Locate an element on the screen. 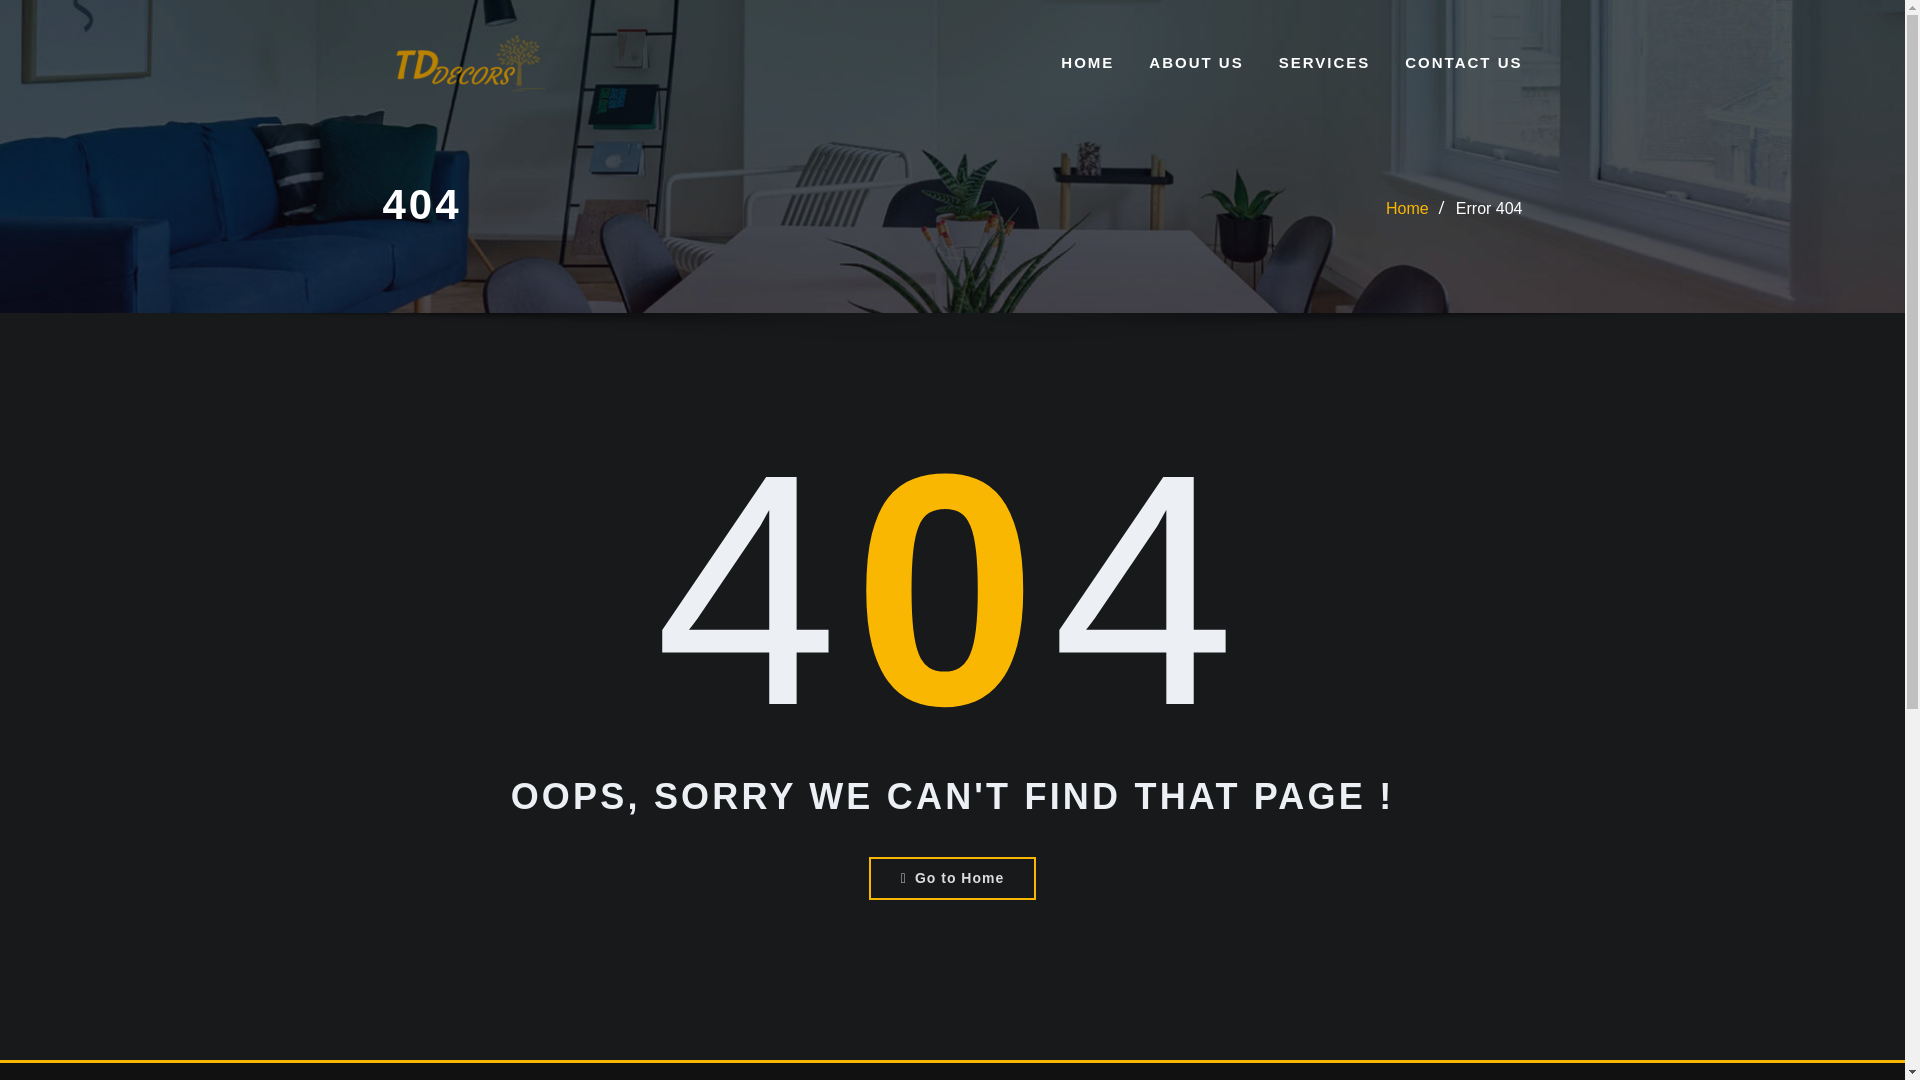 Image resolution: width=1920 pixels, height=1080 pixels. SERVICES is located at coordinates (1324, 62).